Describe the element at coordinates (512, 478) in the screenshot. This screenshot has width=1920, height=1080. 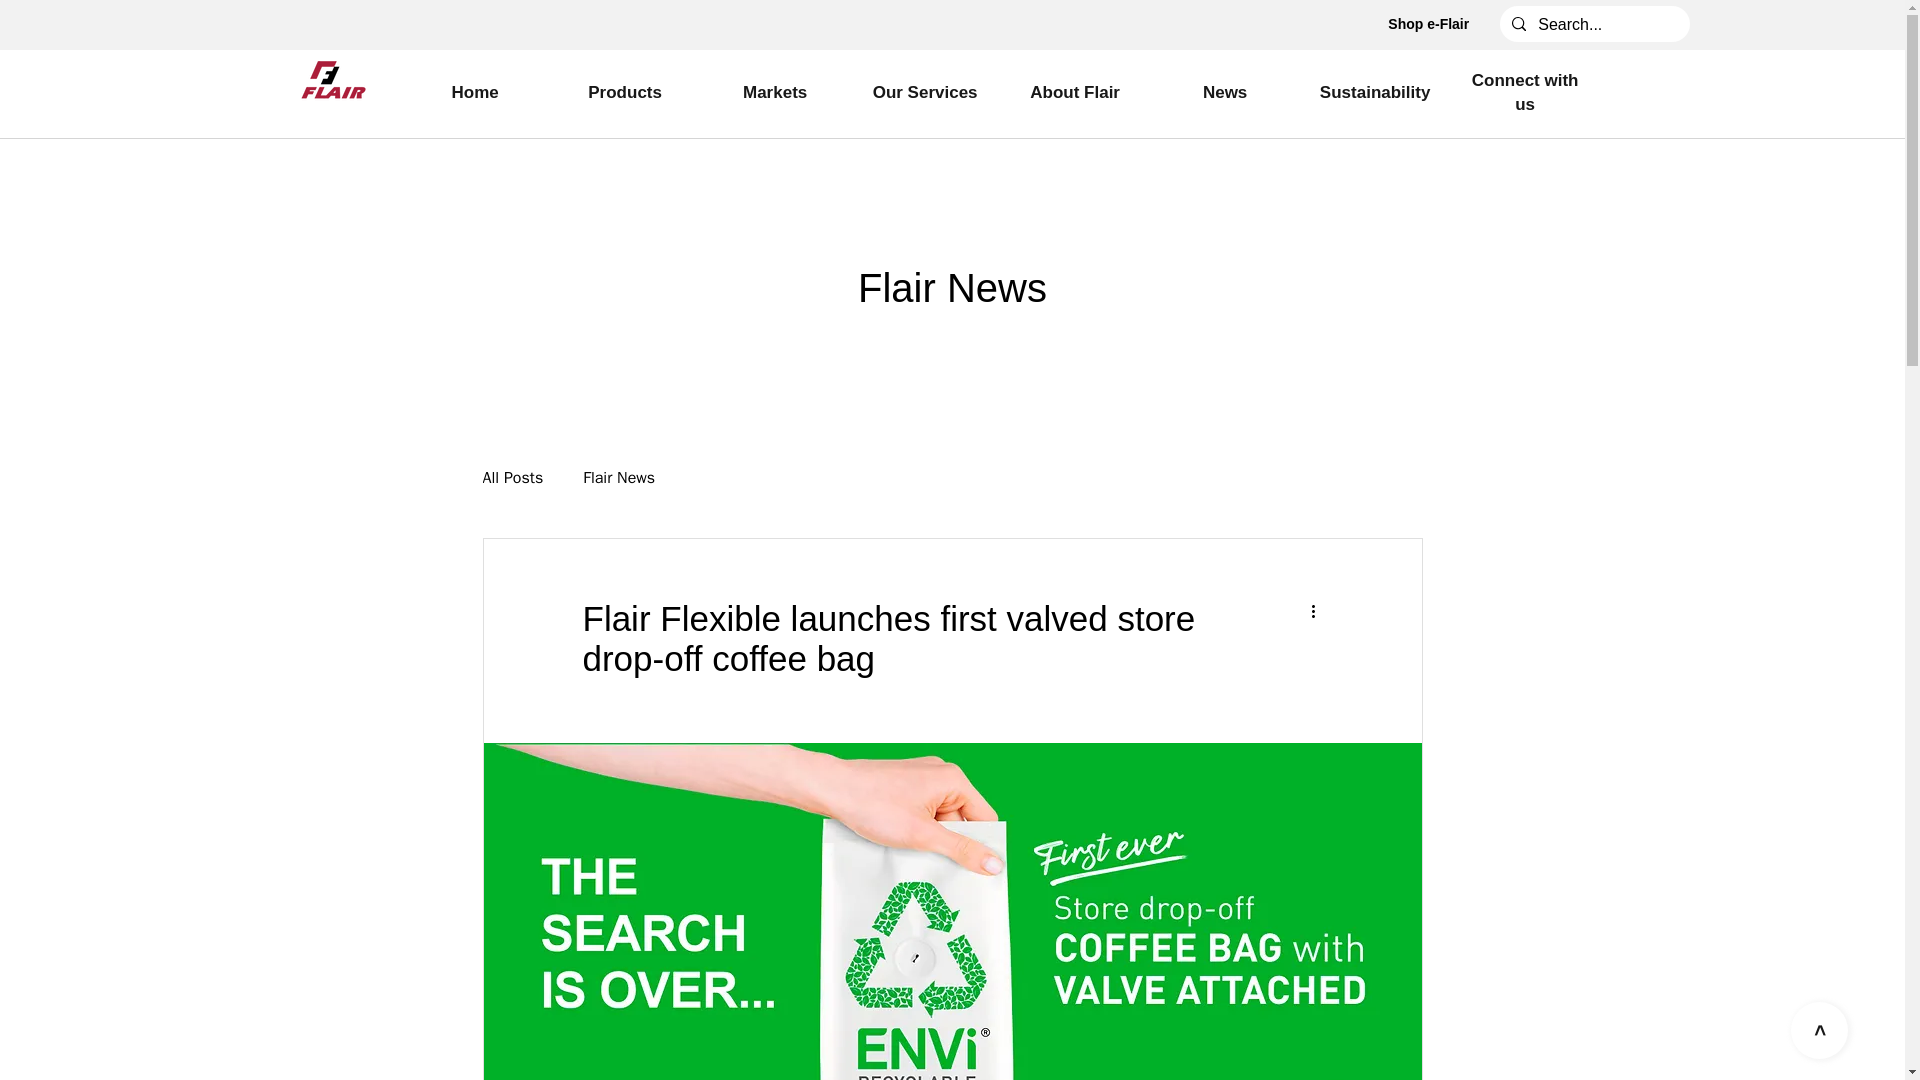
I see `All Posts` at that location.